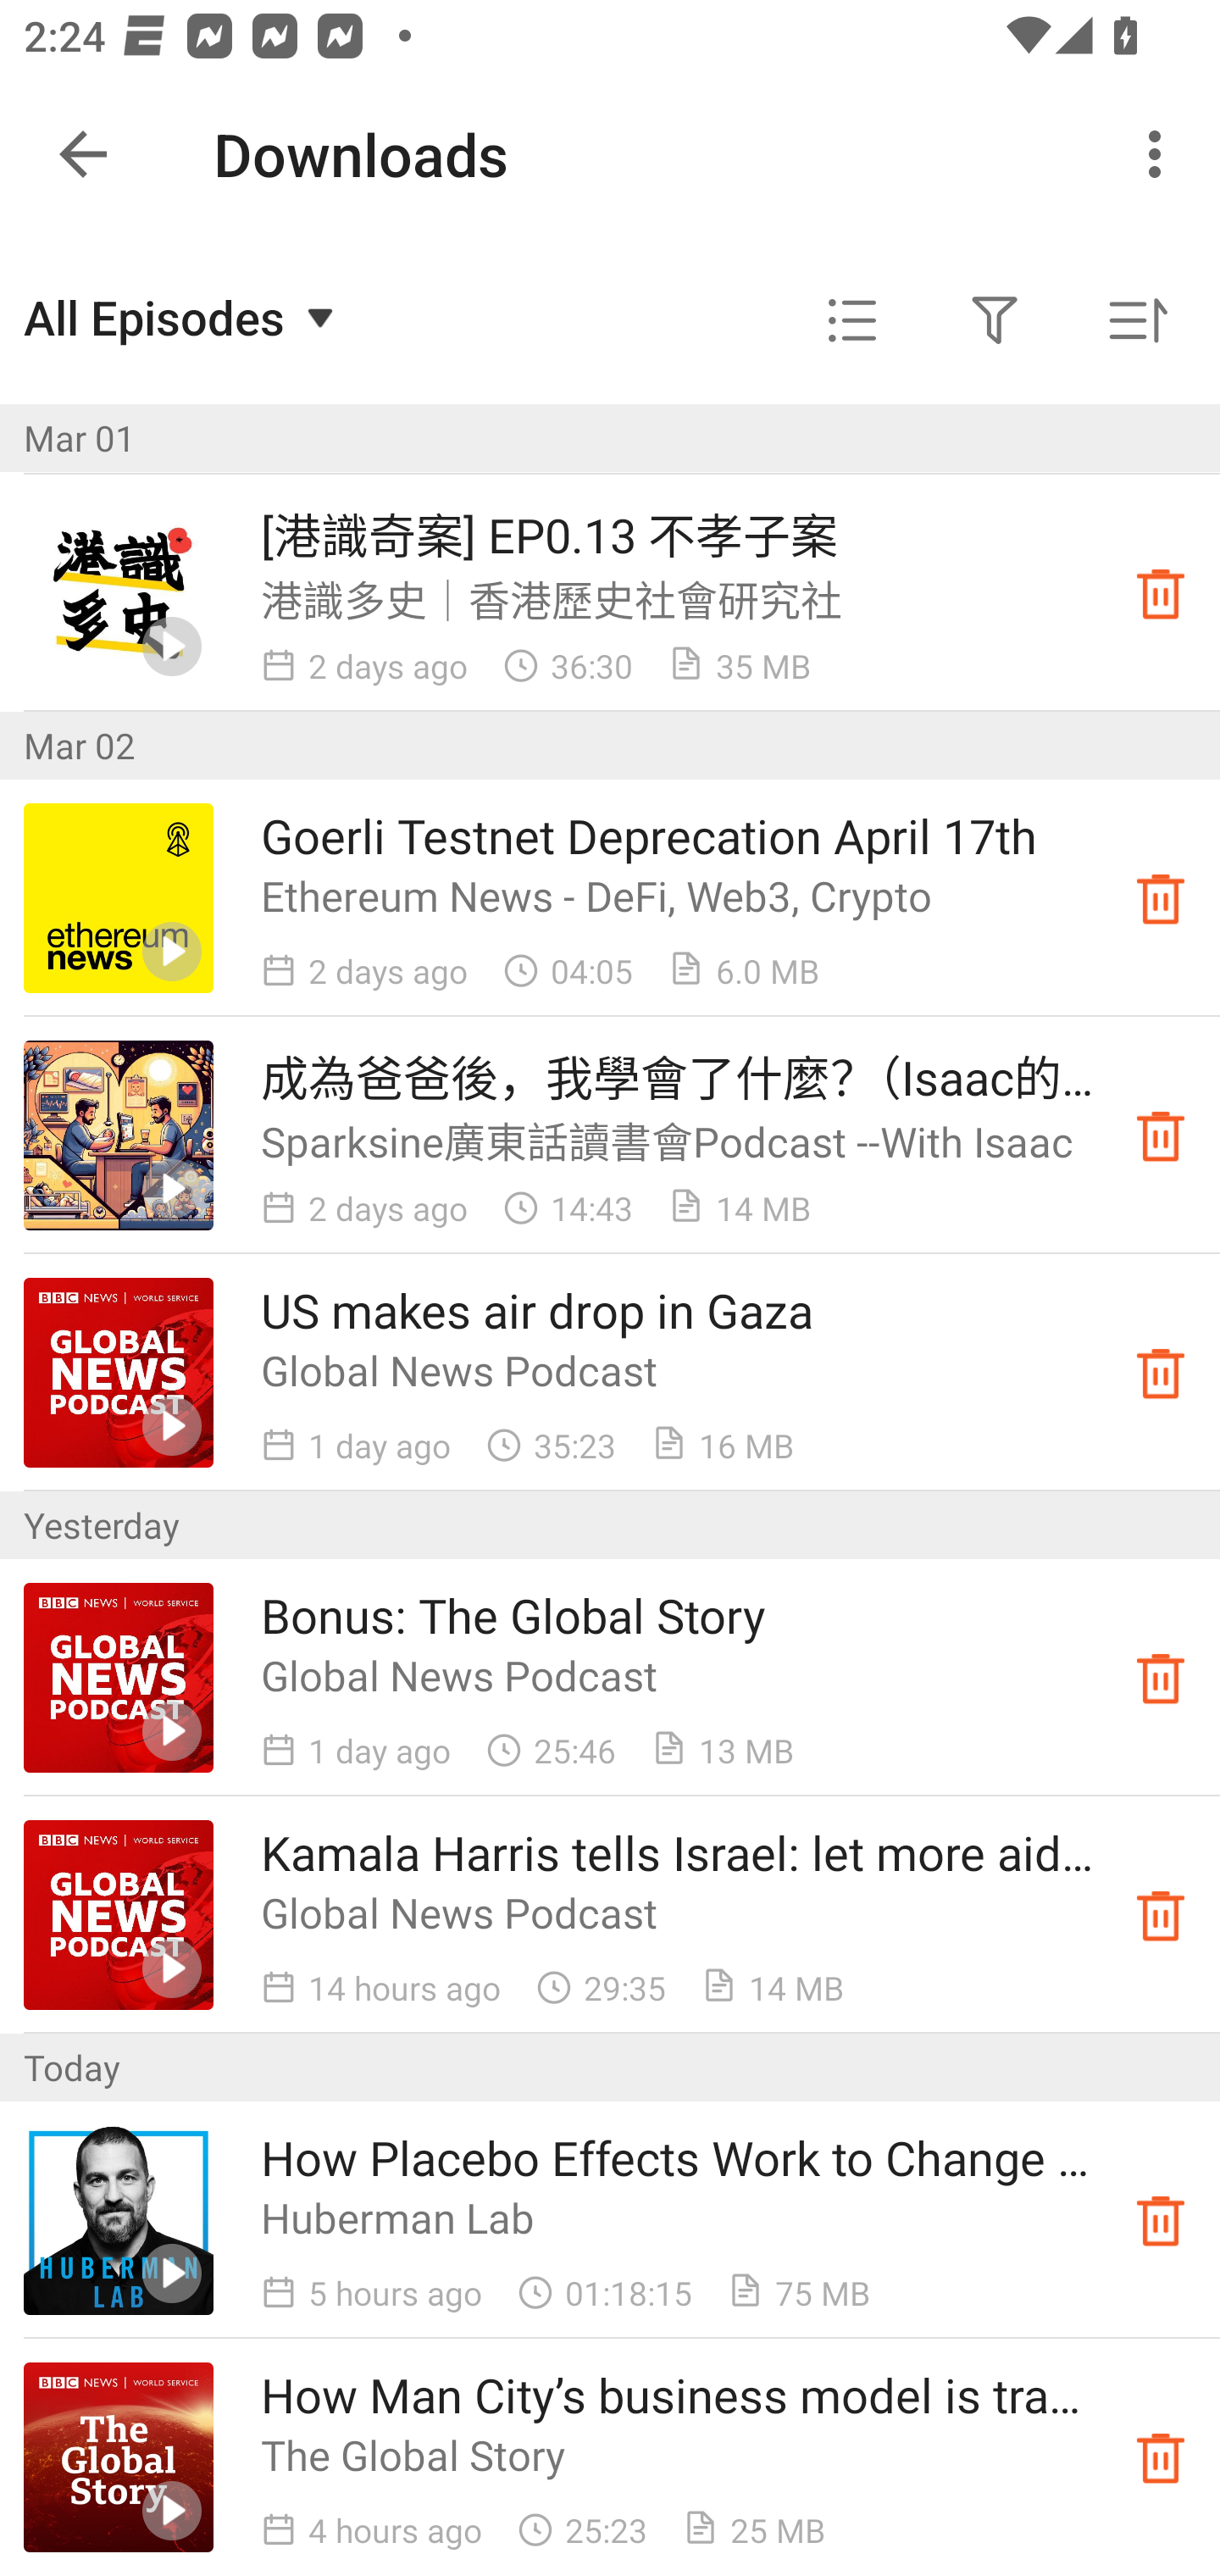 This screenshot has height=2576, width=1220. What do you see at coordinates (1161, 1678) in the screenshot?
I see `Downloaded` at bounding box center [1161, 1678].